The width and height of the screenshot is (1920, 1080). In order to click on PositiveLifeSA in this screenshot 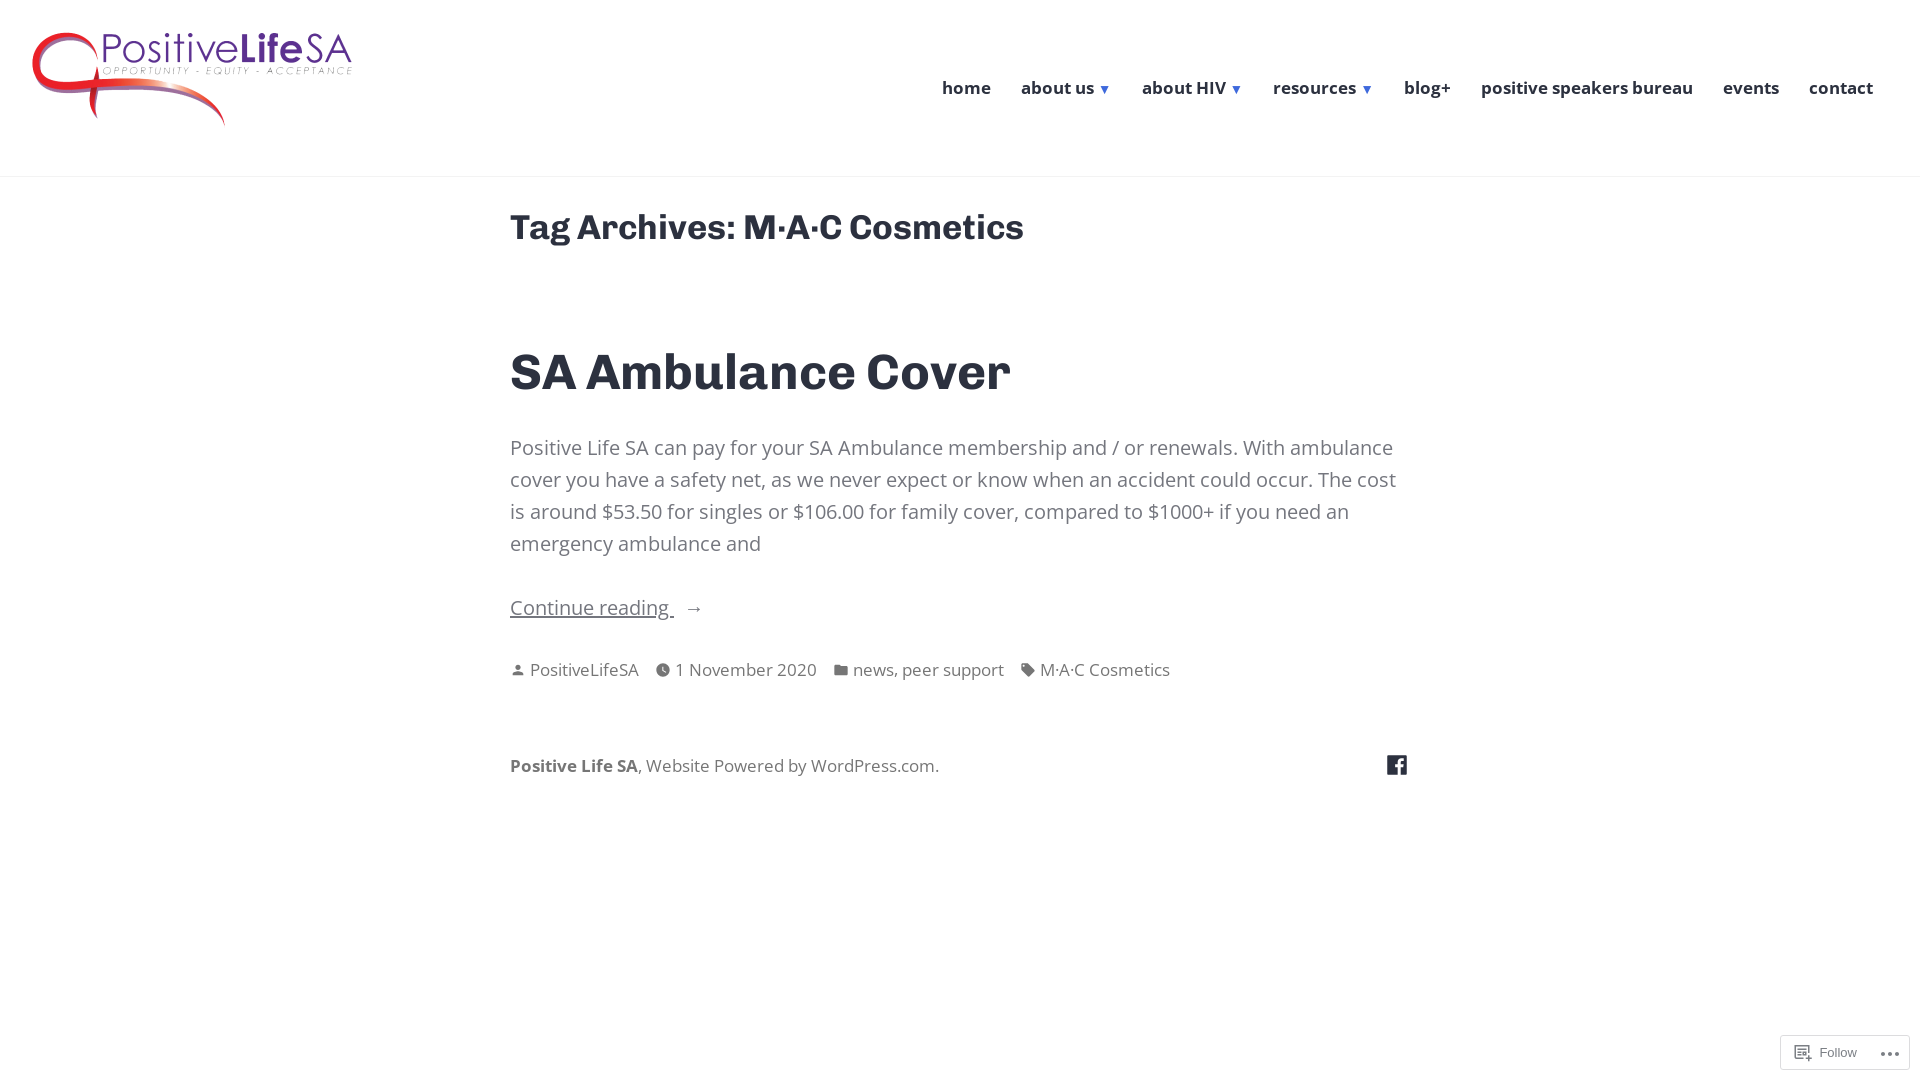, I will do `click(584, 670)`.